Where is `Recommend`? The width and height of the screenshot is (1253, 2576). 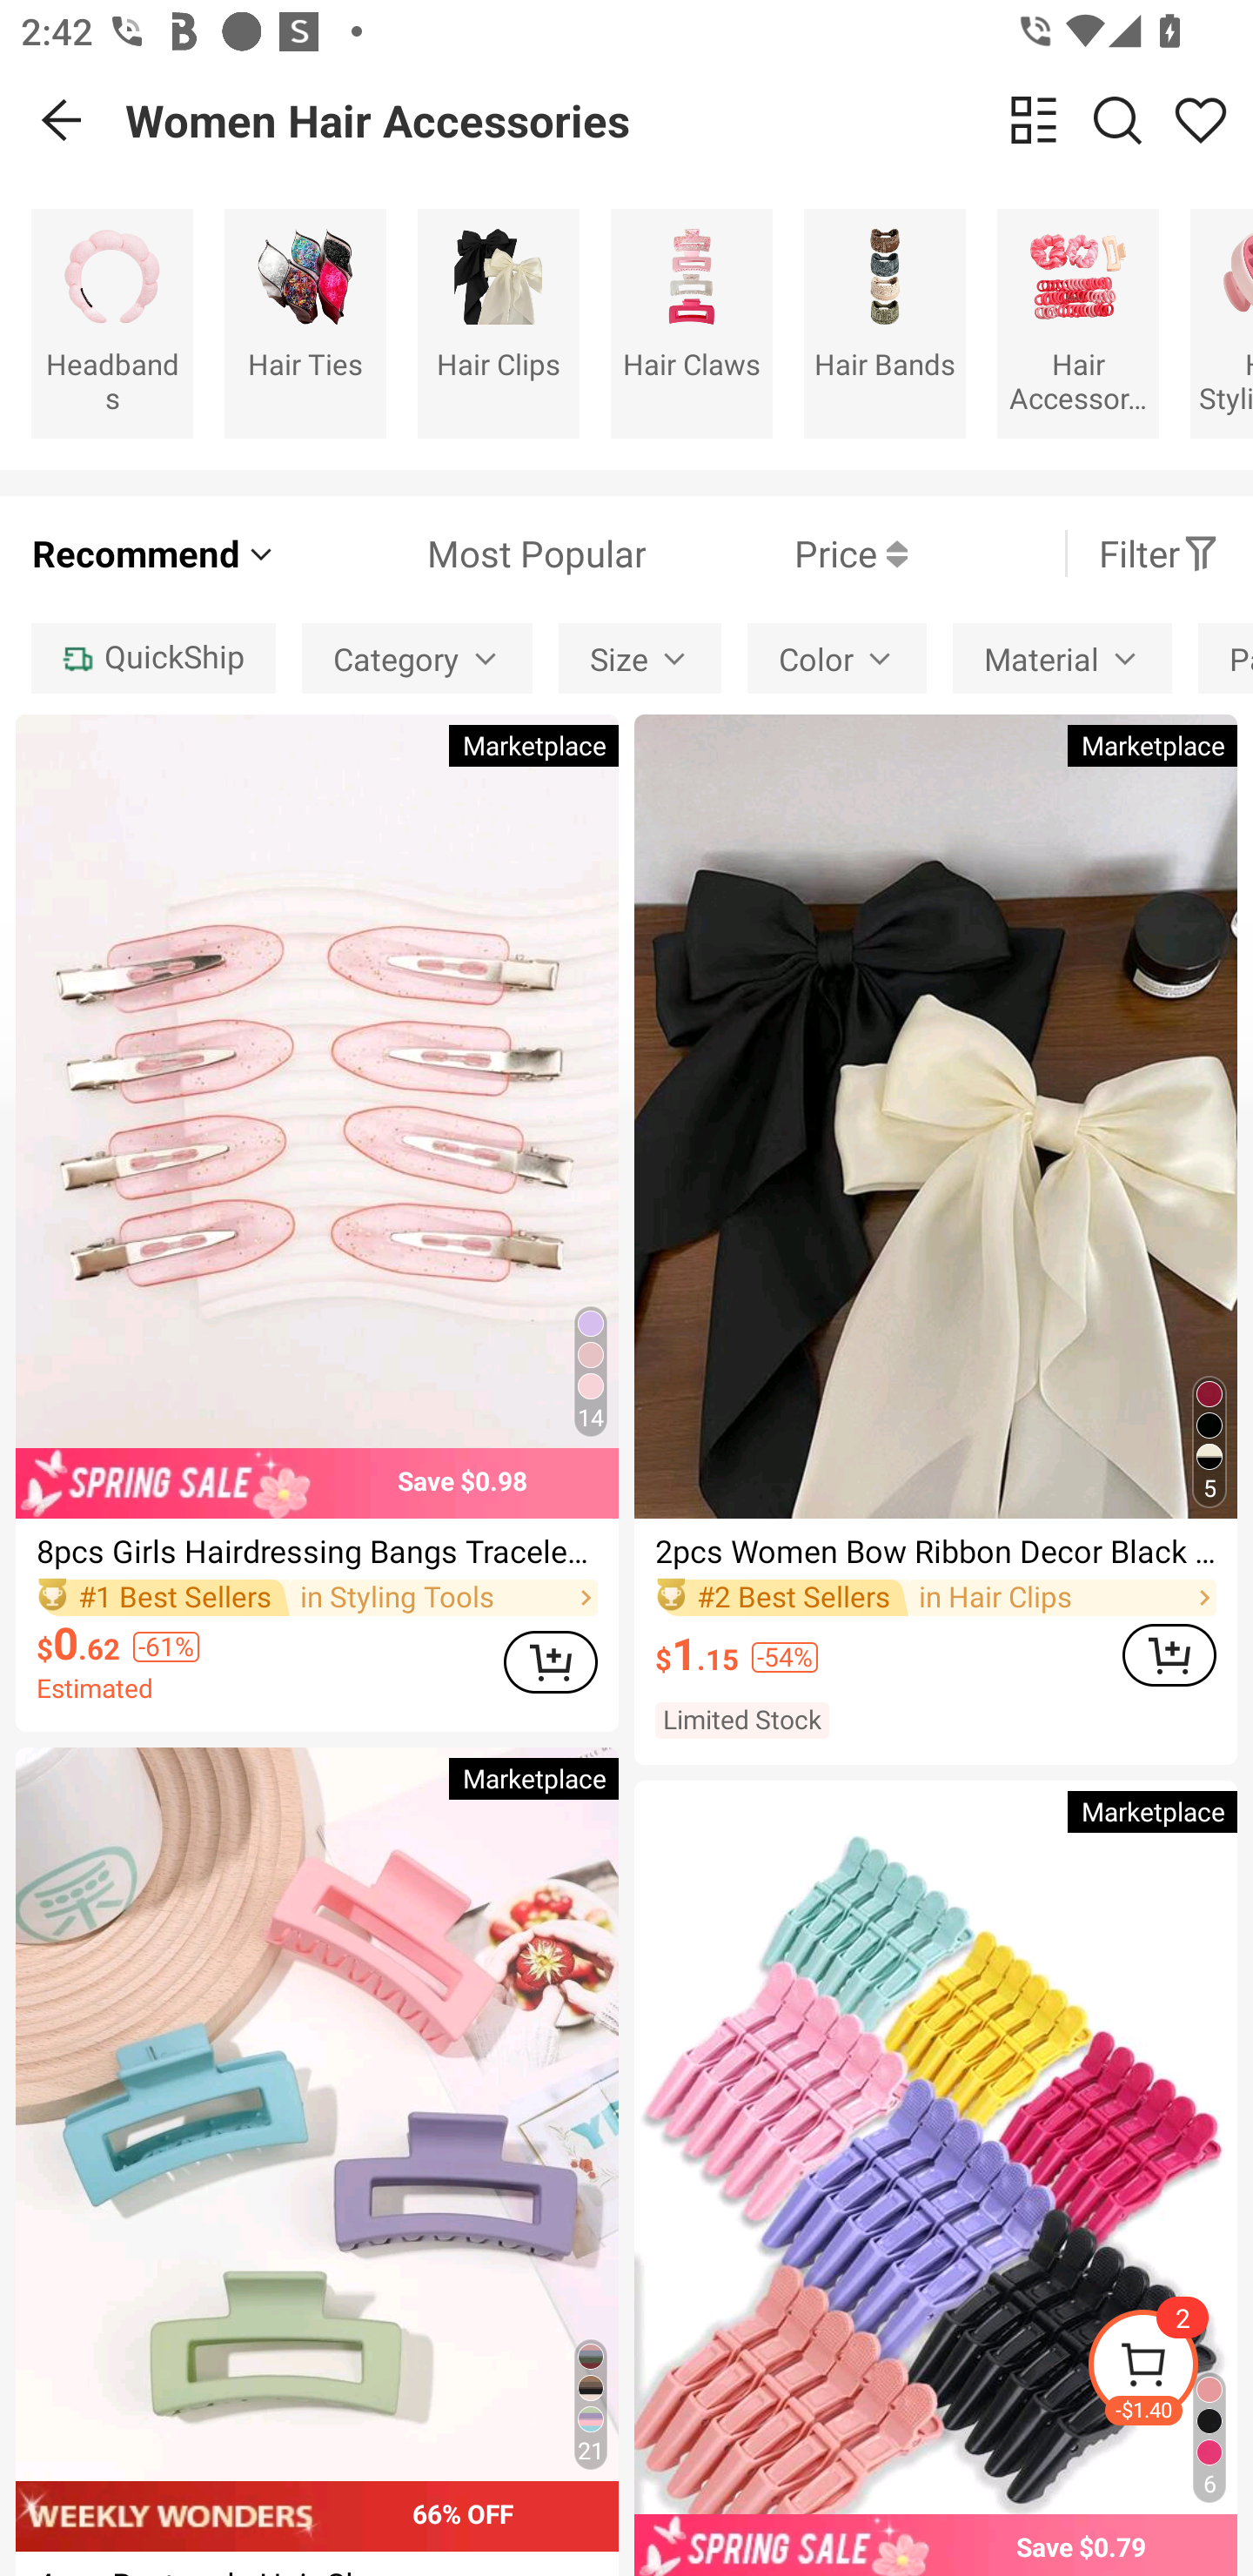
Recommend is located at coordinates (155, 553).